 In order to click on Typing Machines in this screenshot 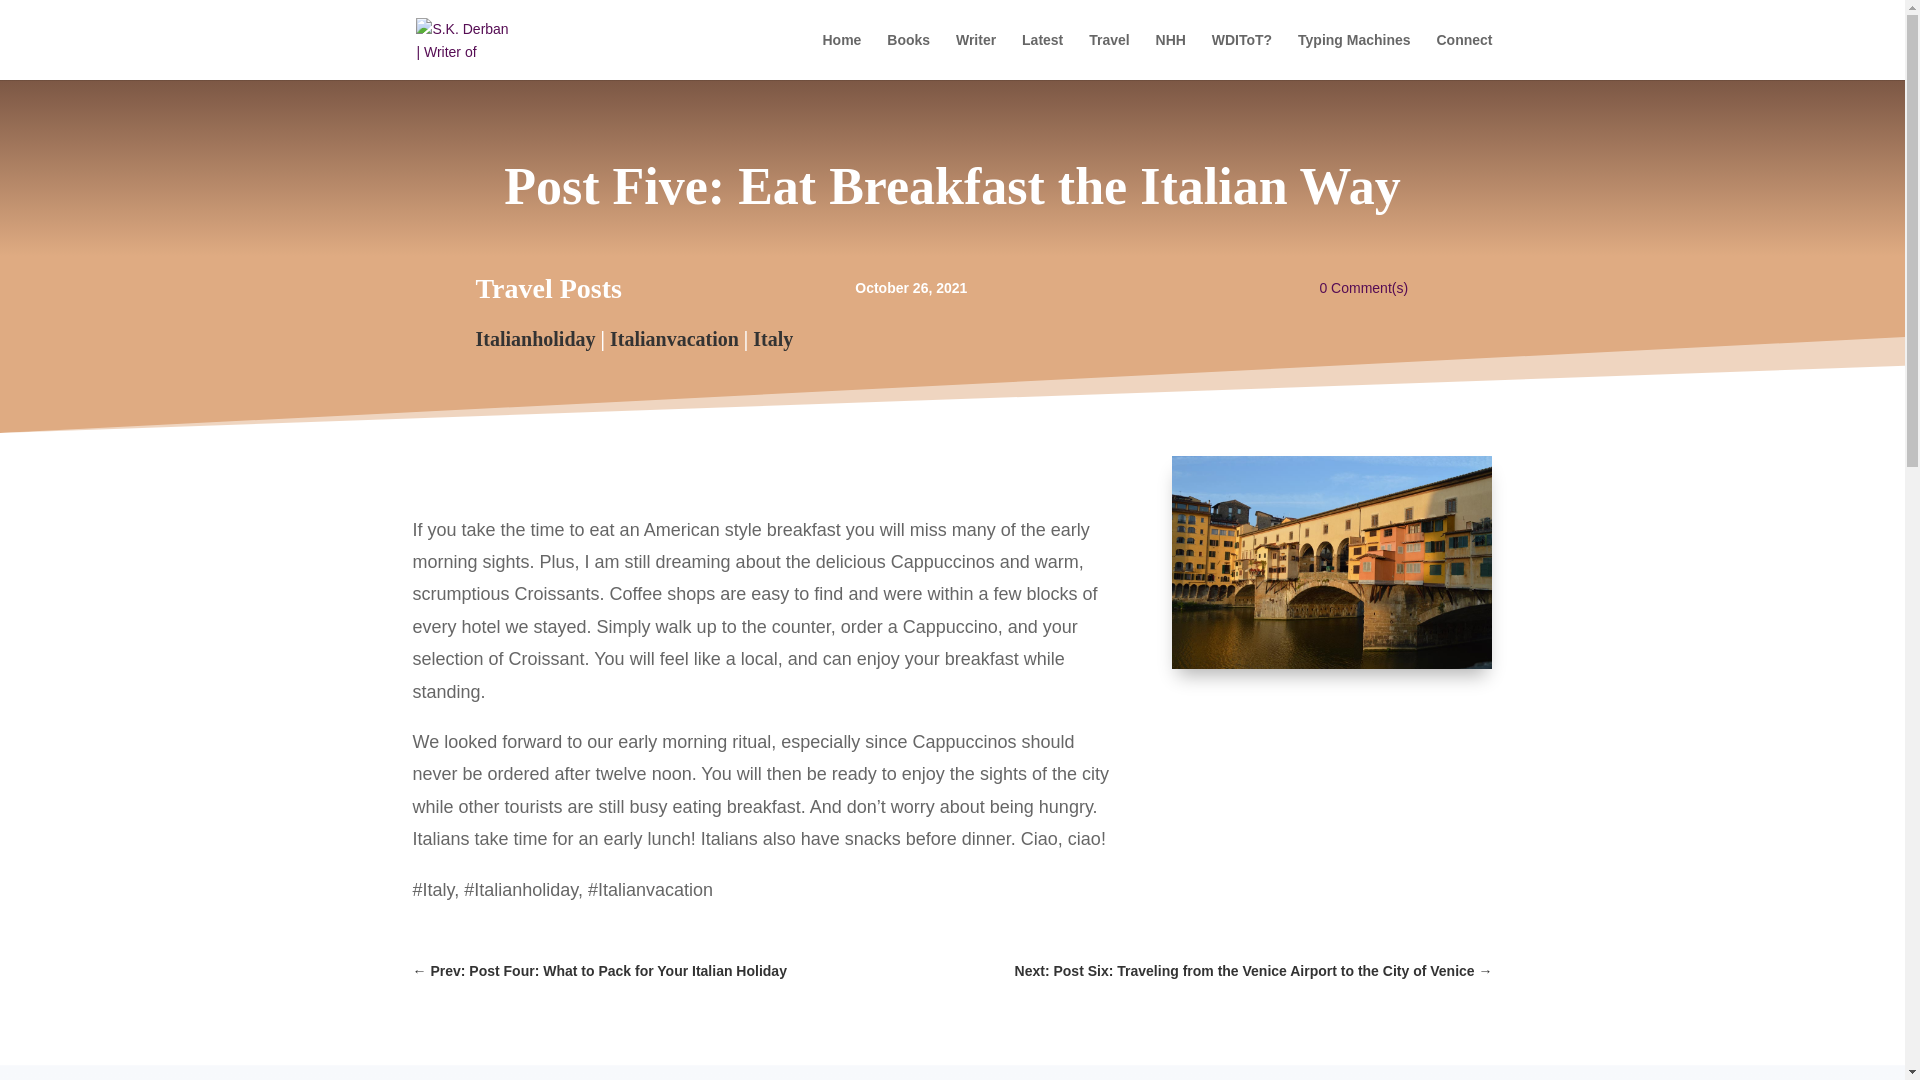, I will do `click(1354, 56)`.